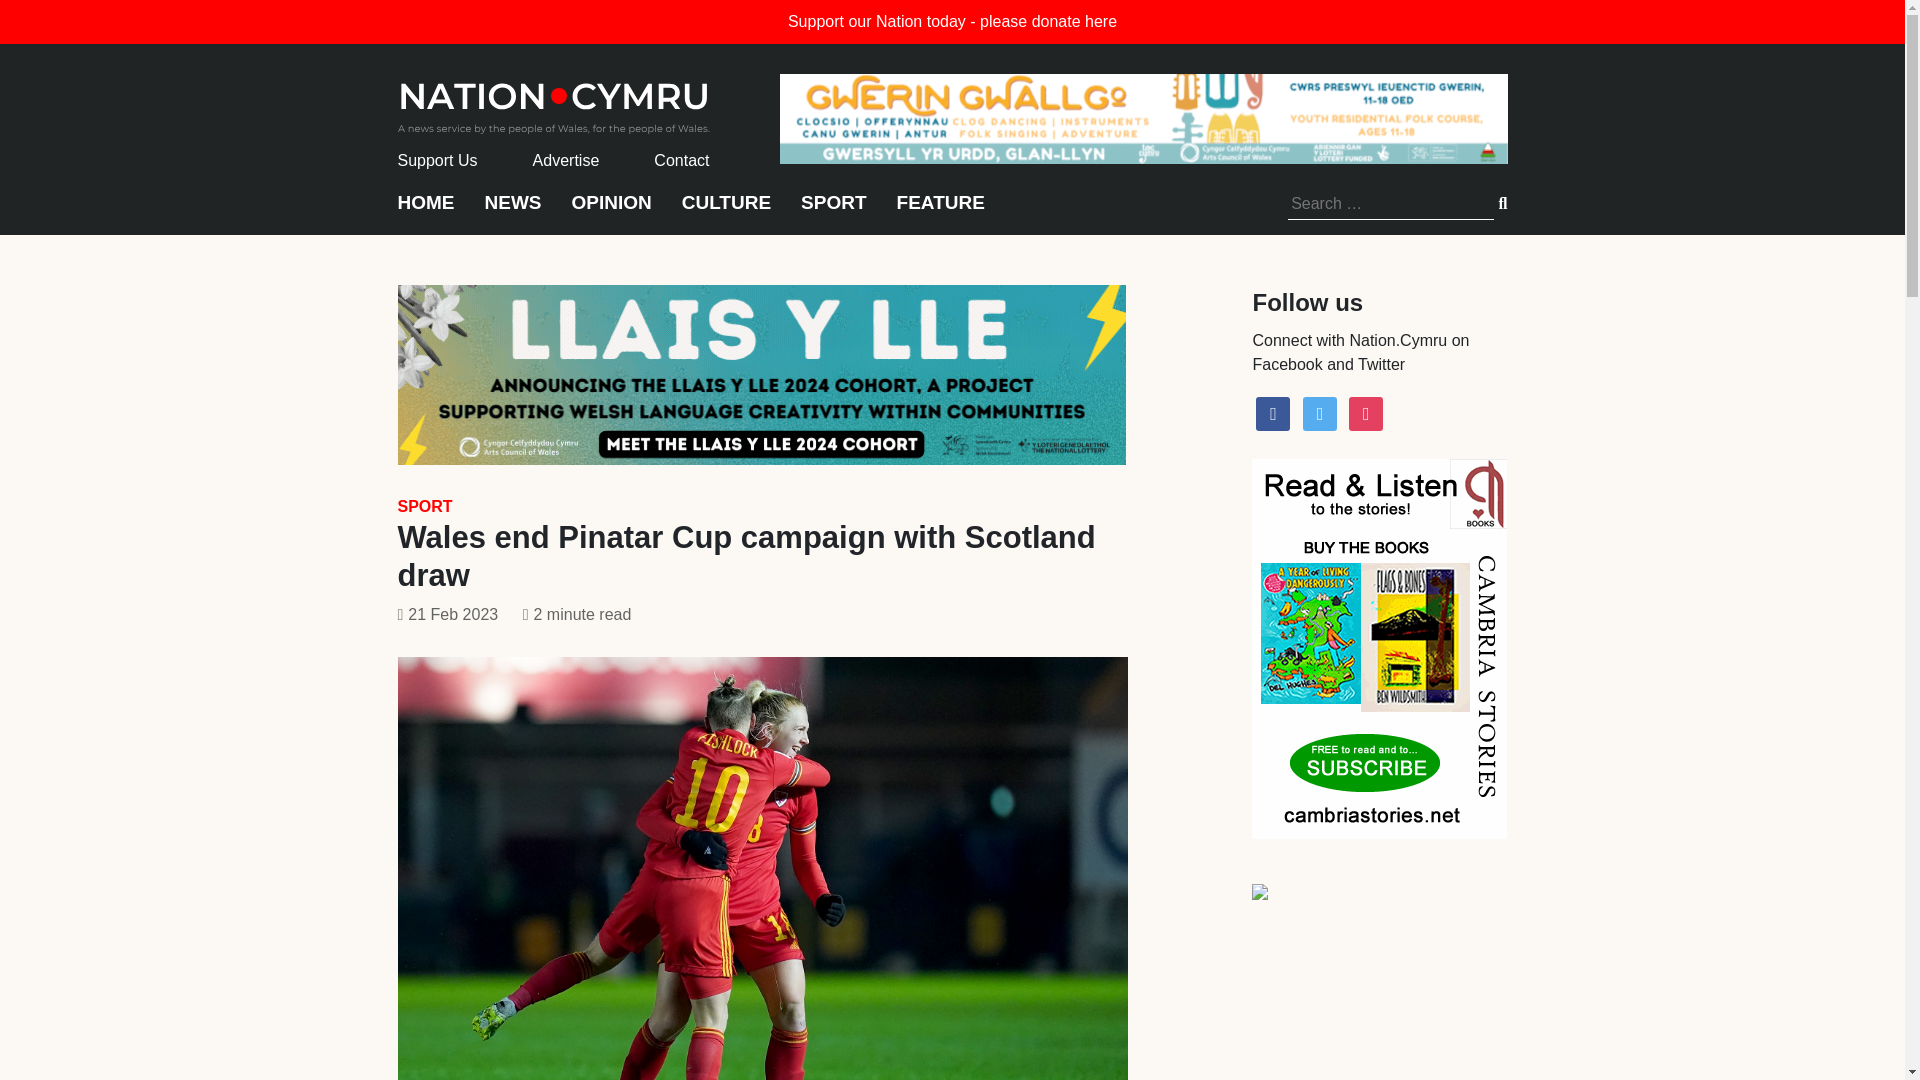 The height and width of the screenshot is (1080, 1920). I want to click on Advertise, so click(566, 160).